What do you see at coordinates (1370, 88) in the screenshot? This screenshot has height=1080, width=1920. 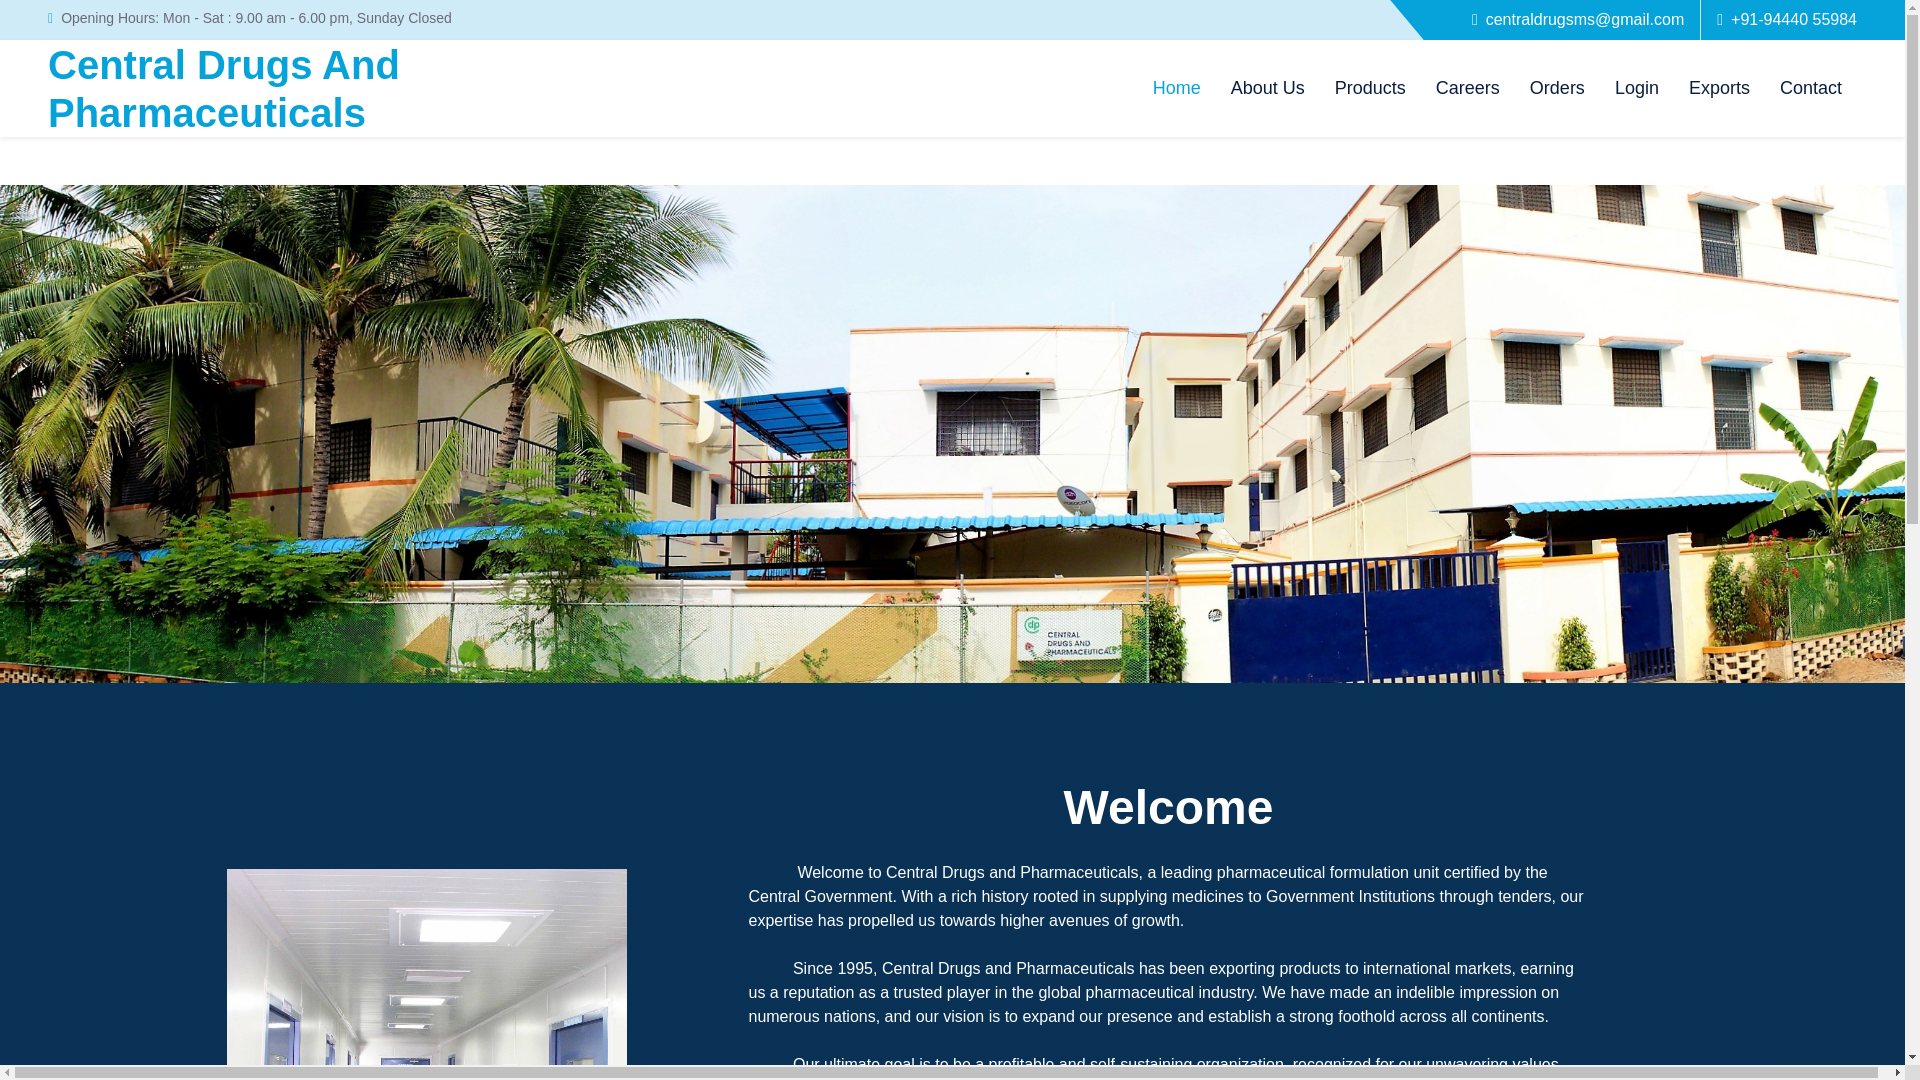 I see `Contact` at bounding box center [1370, 88].